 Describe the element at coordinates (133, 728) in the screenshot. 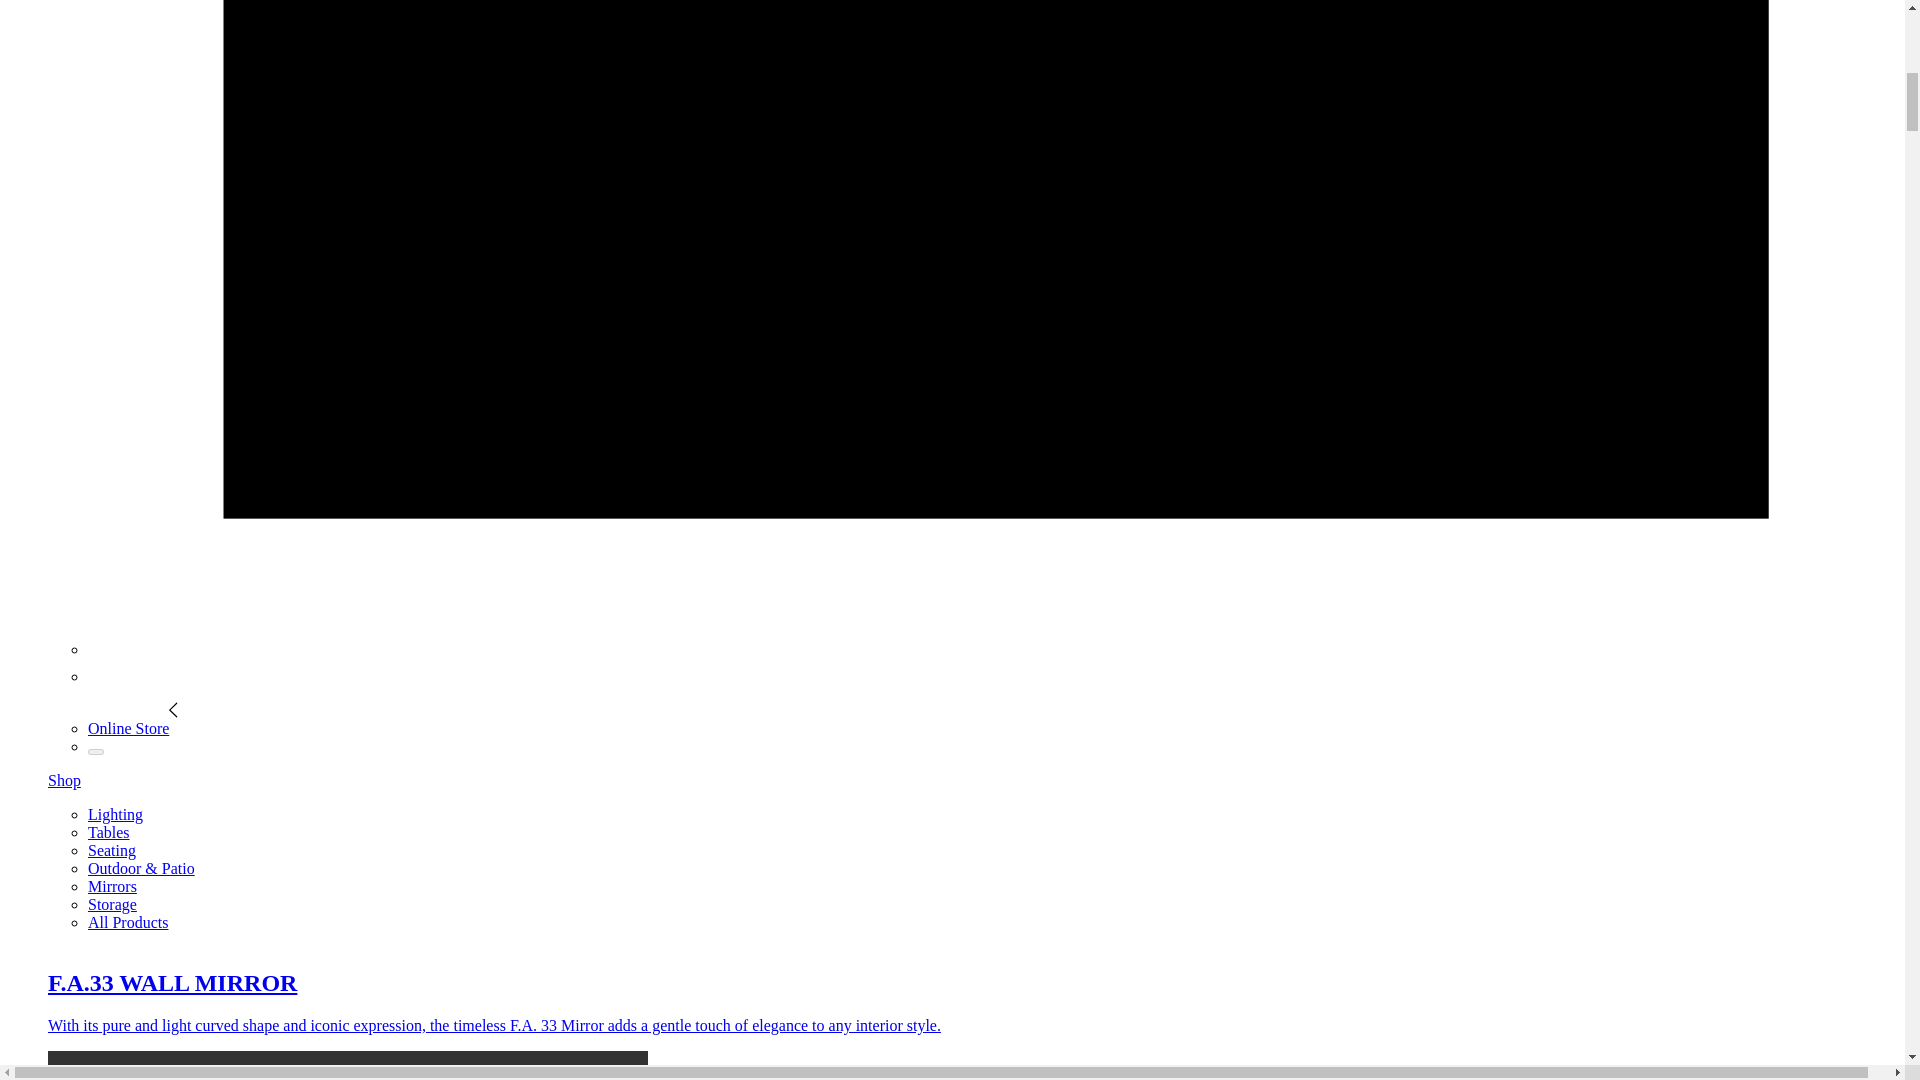

I see `Online Store` at that location.